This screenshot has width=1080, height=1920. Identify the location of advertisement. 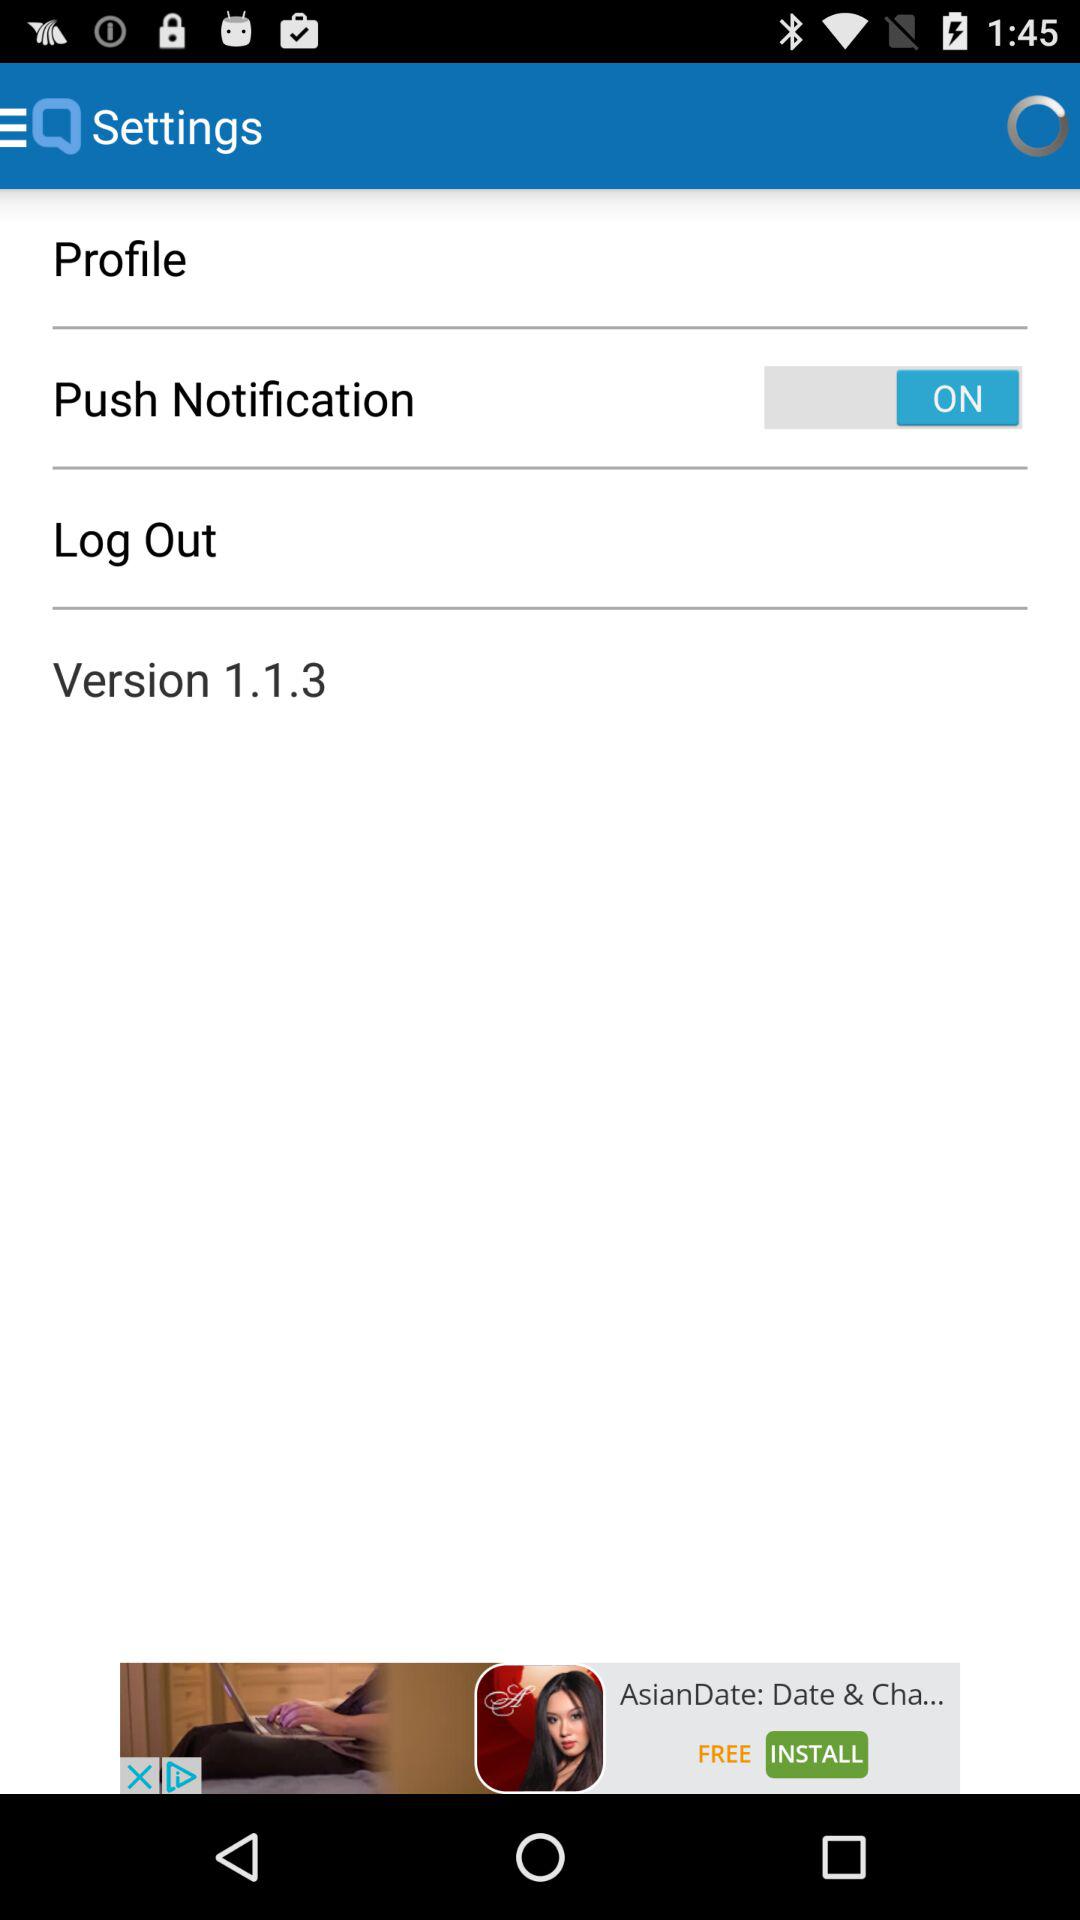
(540, 1728).